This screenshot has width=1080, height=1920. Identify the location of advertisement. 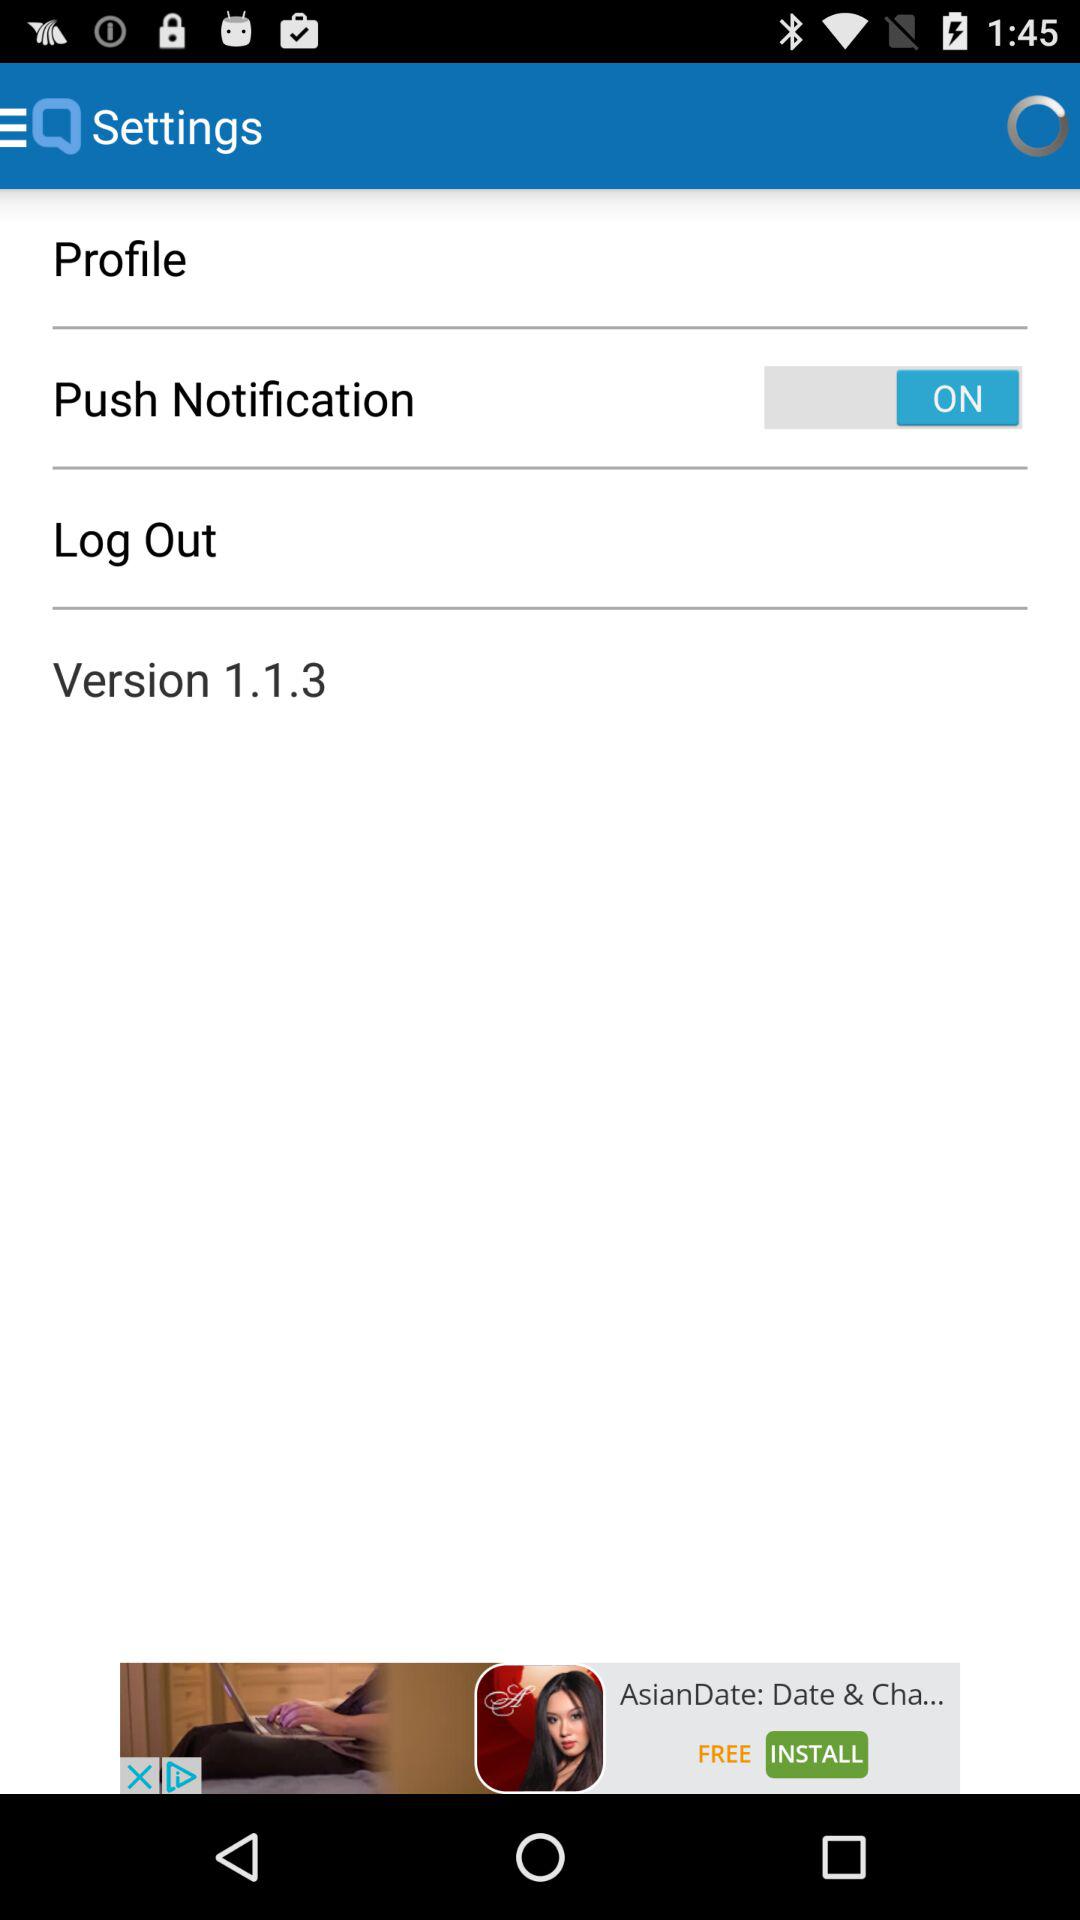
(540, 1728).